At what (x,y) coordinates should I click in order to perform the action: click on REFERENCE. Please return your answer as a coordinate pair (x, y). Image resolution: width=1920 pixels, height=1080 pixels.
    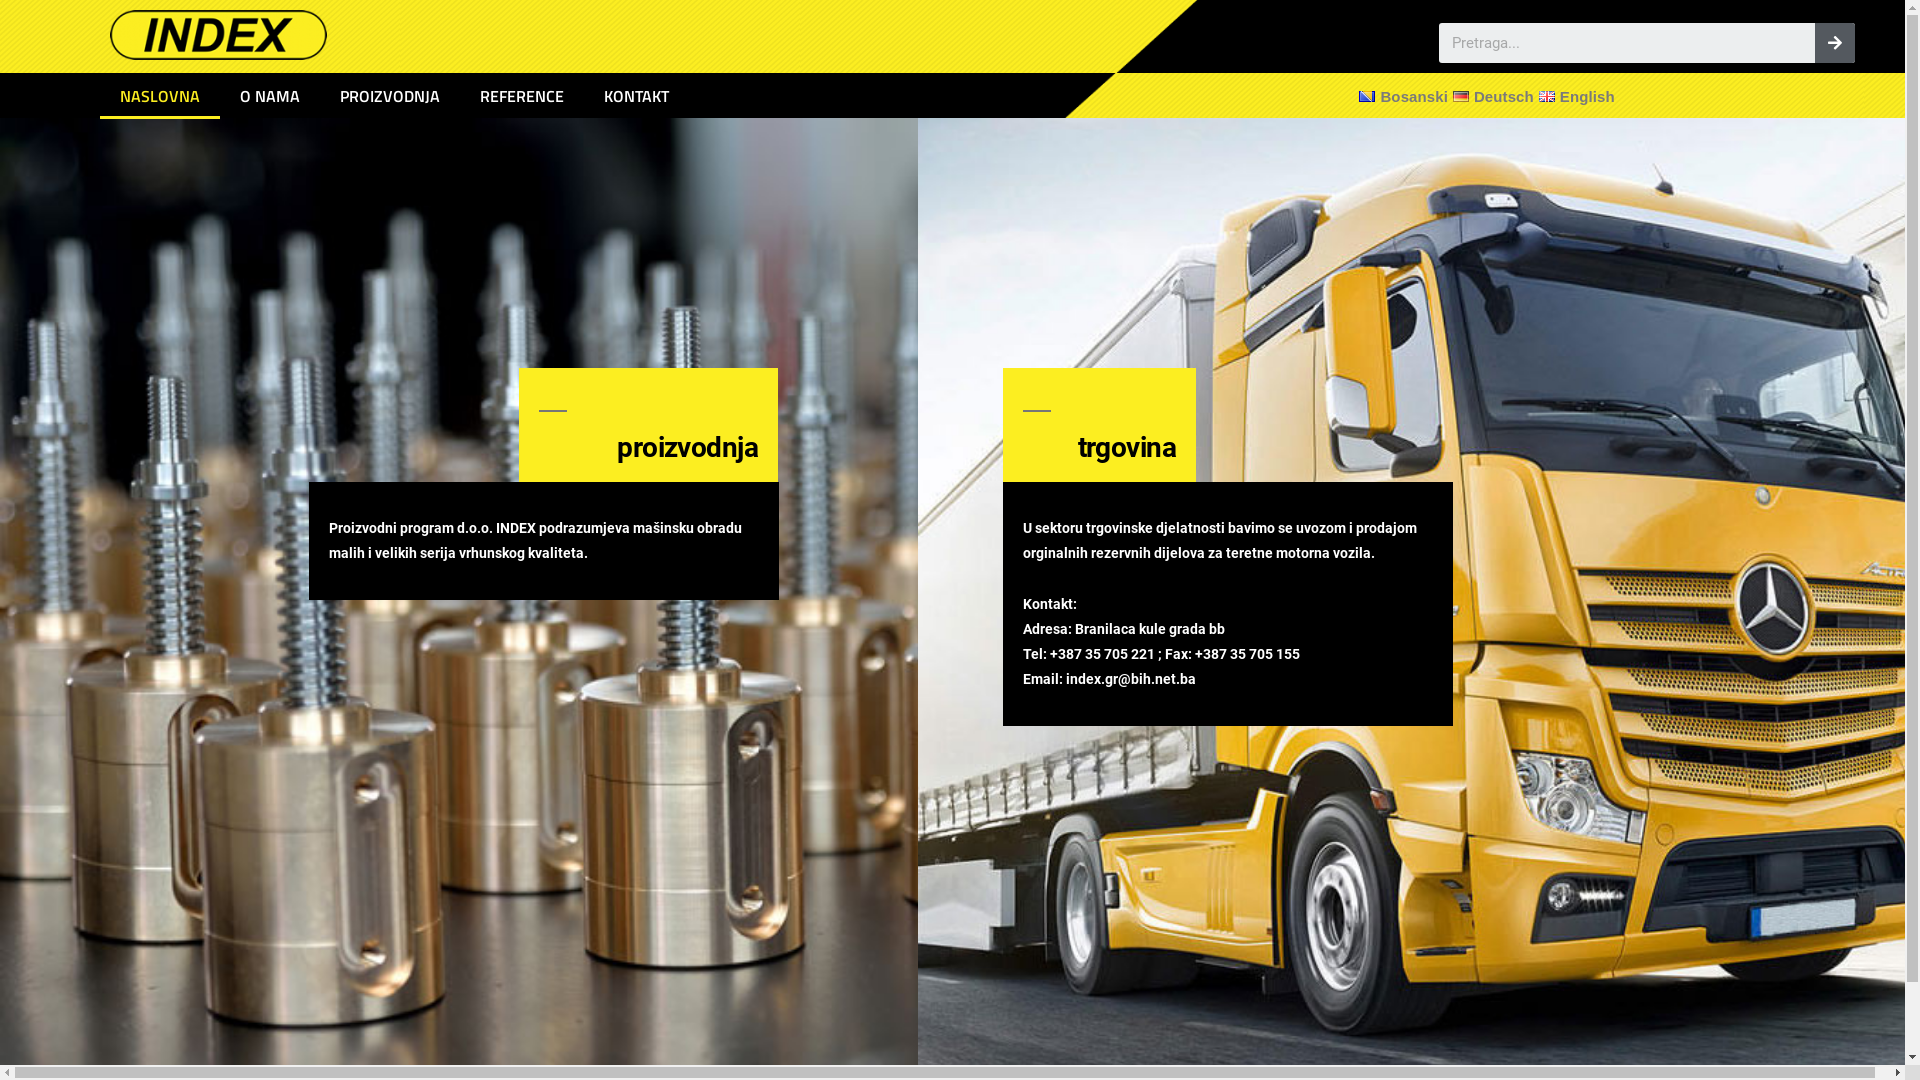
    Looking at the image, I should click on (522, 96).